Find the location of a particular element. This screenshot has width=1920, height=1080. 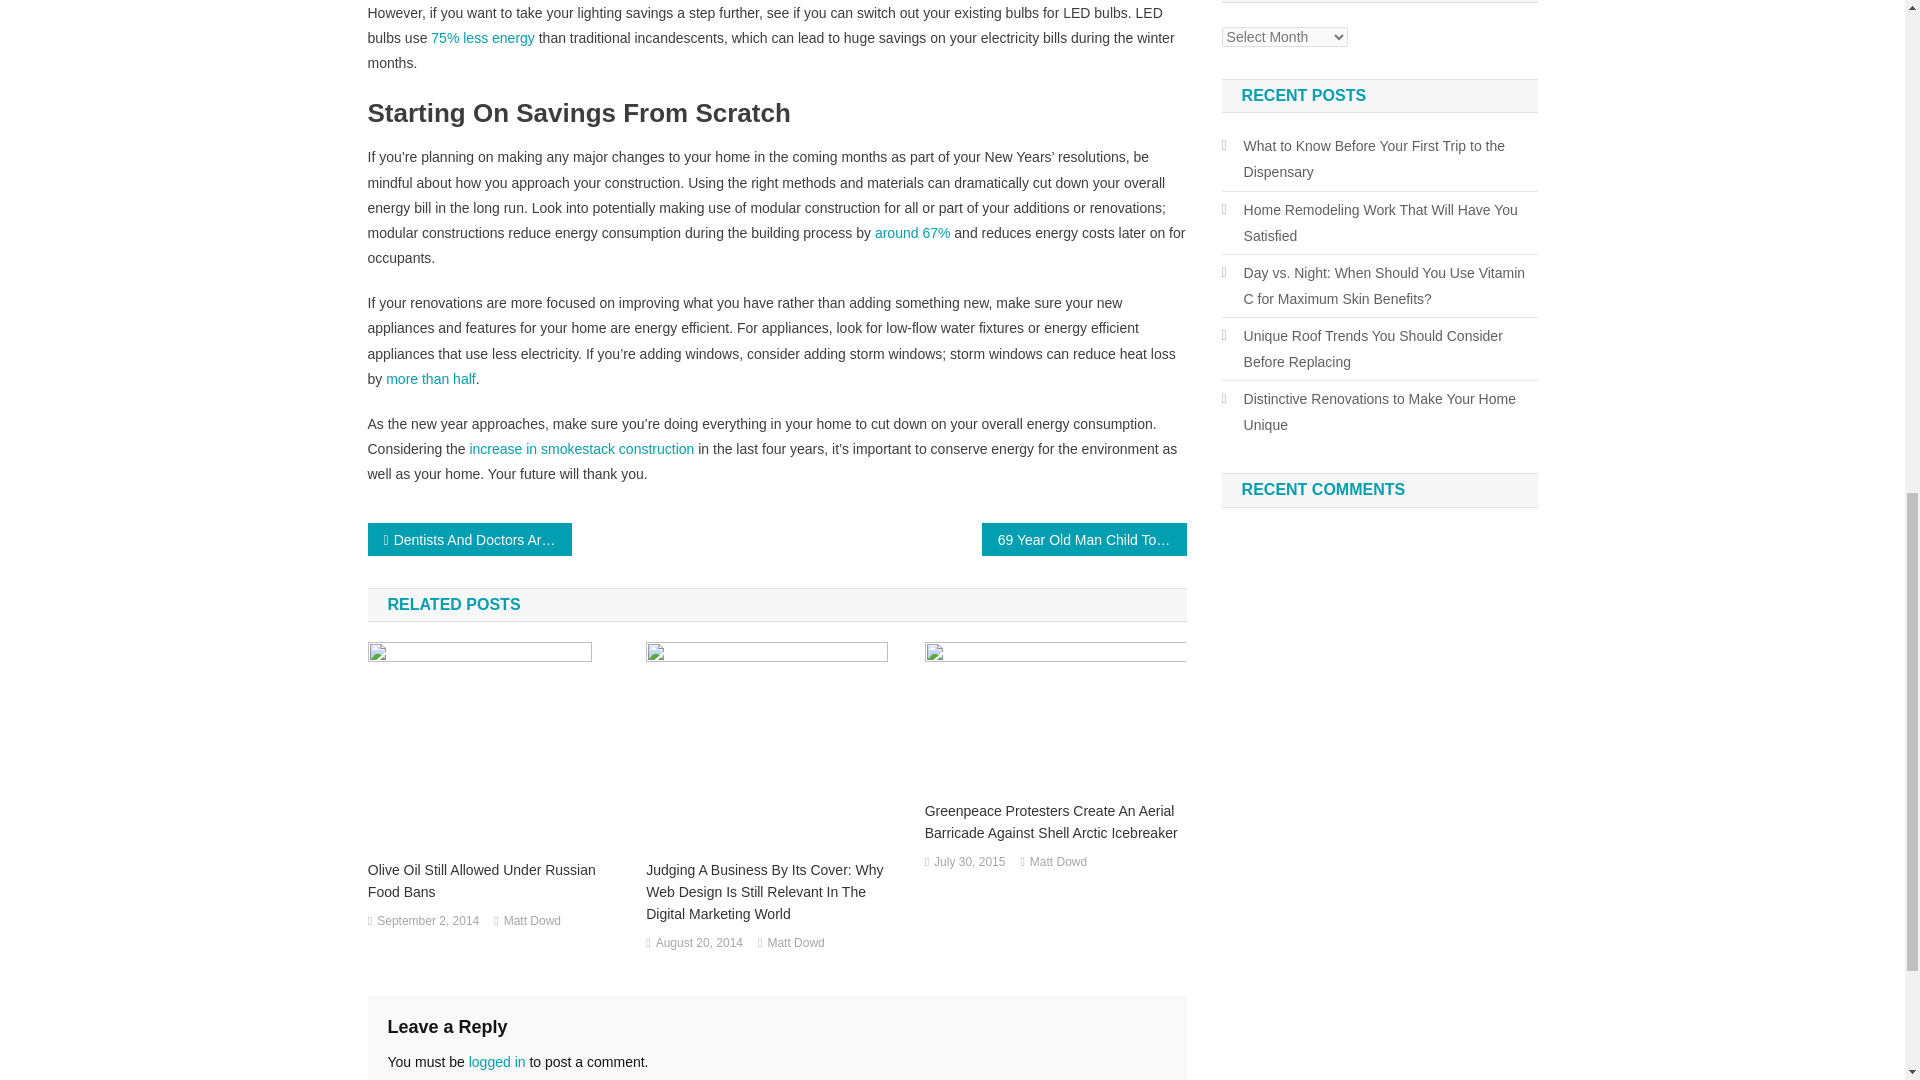

Olive Oil Still Allowed Under Russian Food Bans is located at coordinates (498, 880).